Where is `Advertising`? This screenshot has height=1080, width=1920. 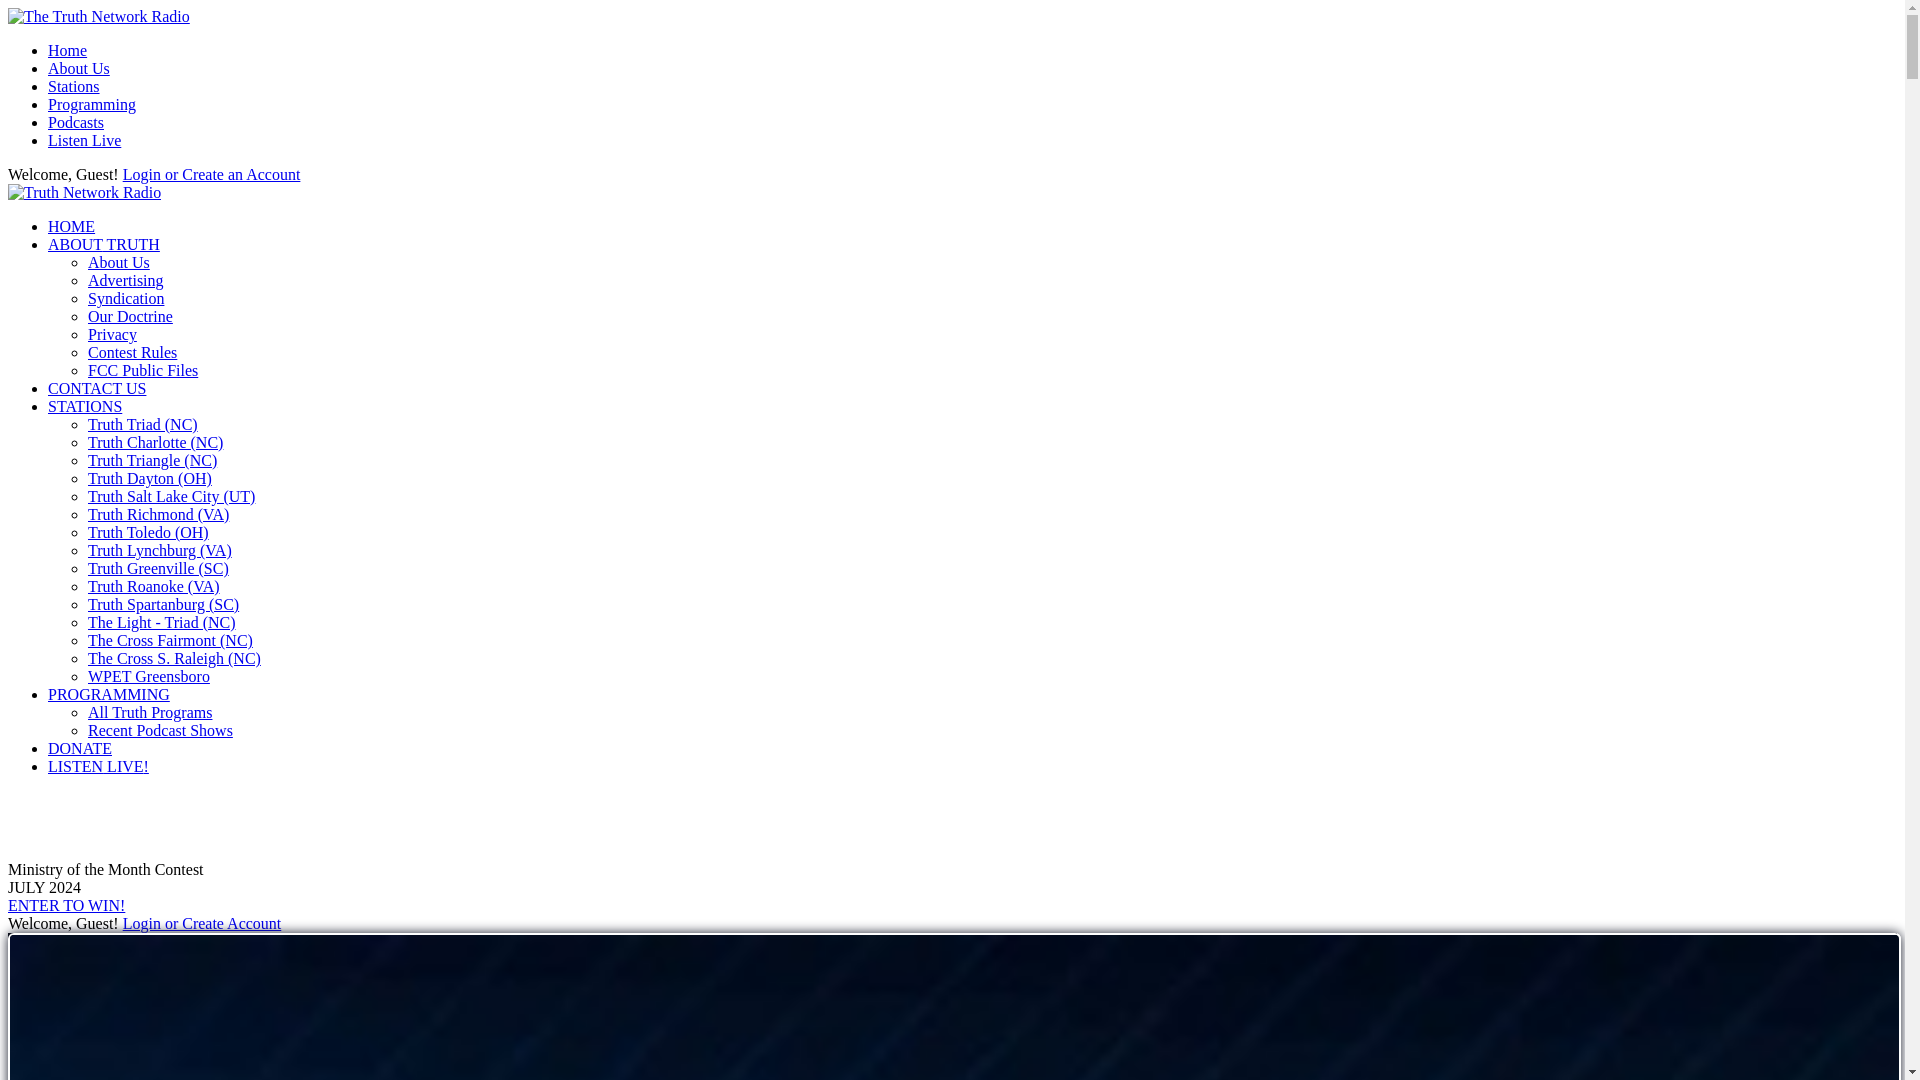 Advertising is located at coordinates (126, 280).